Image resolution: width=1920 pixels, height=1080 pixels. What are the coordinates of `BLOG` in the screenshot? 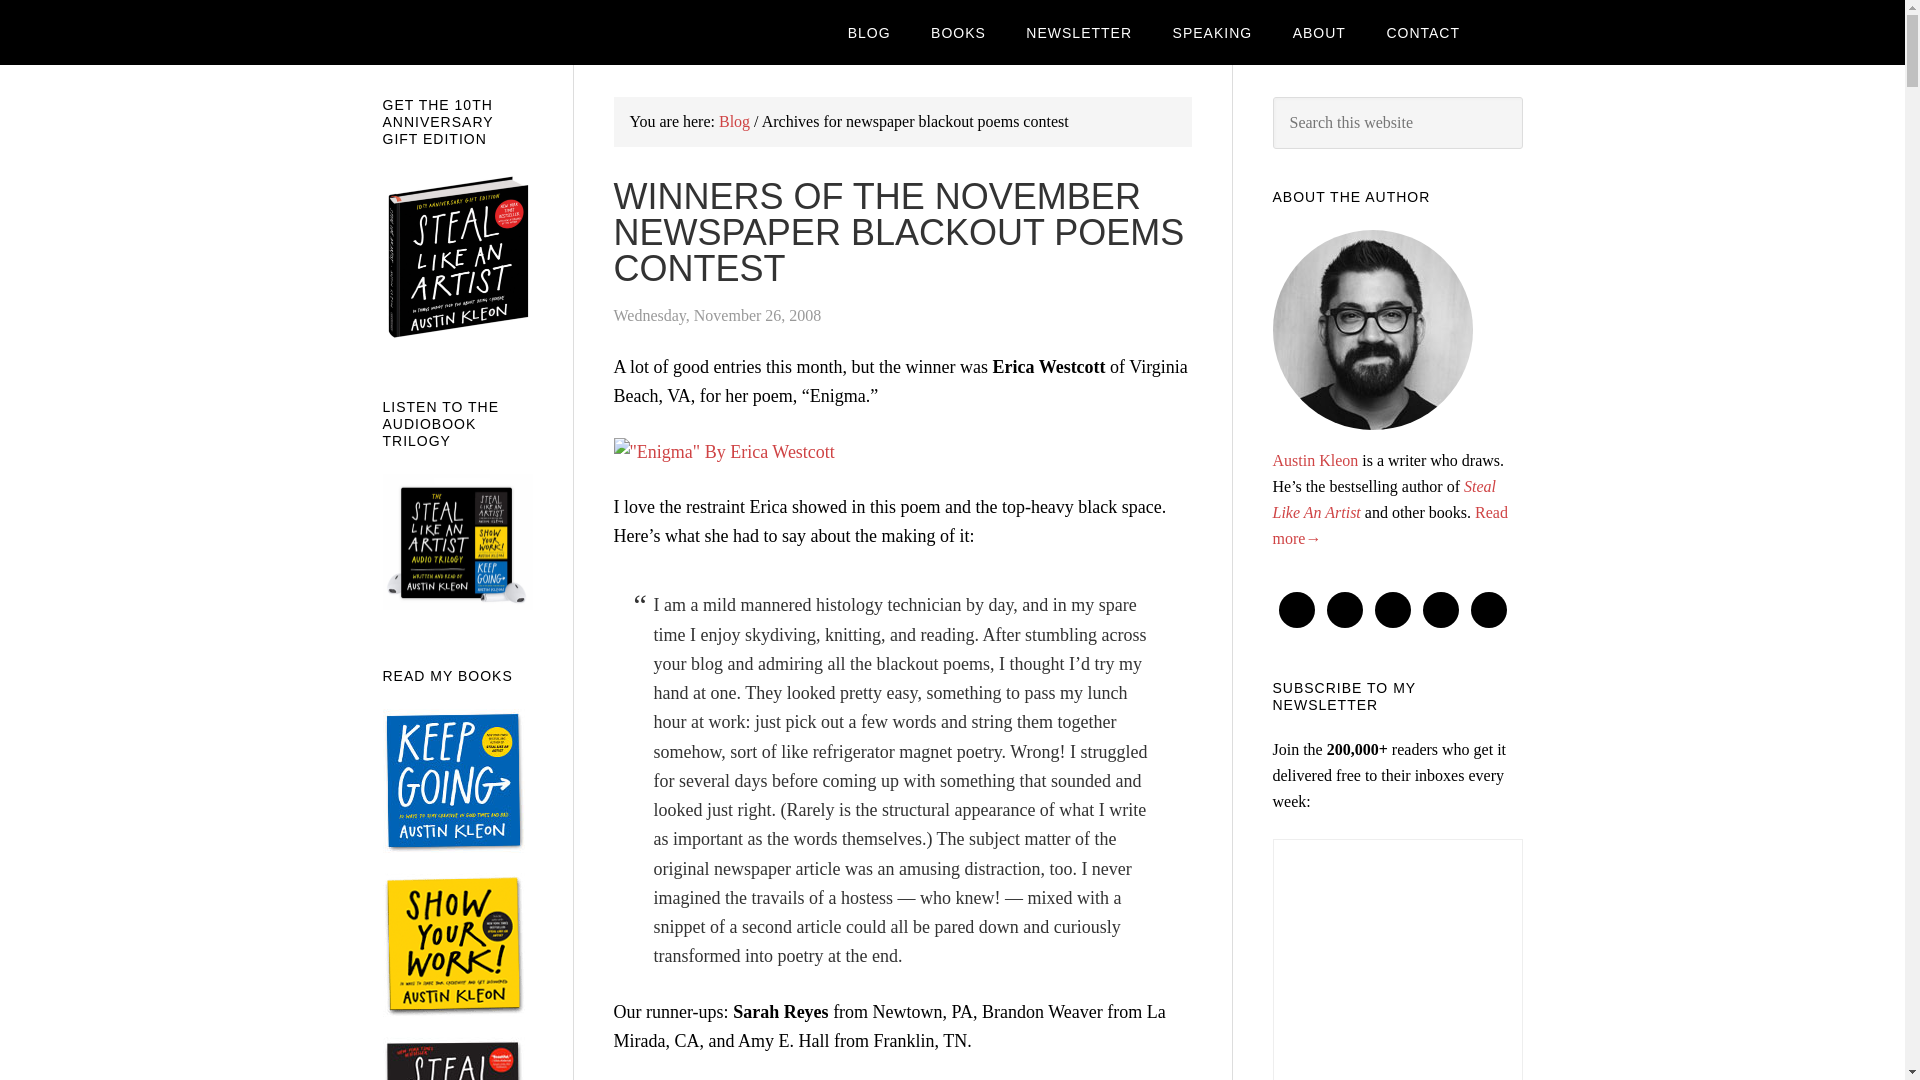 It's located at (868, 32).